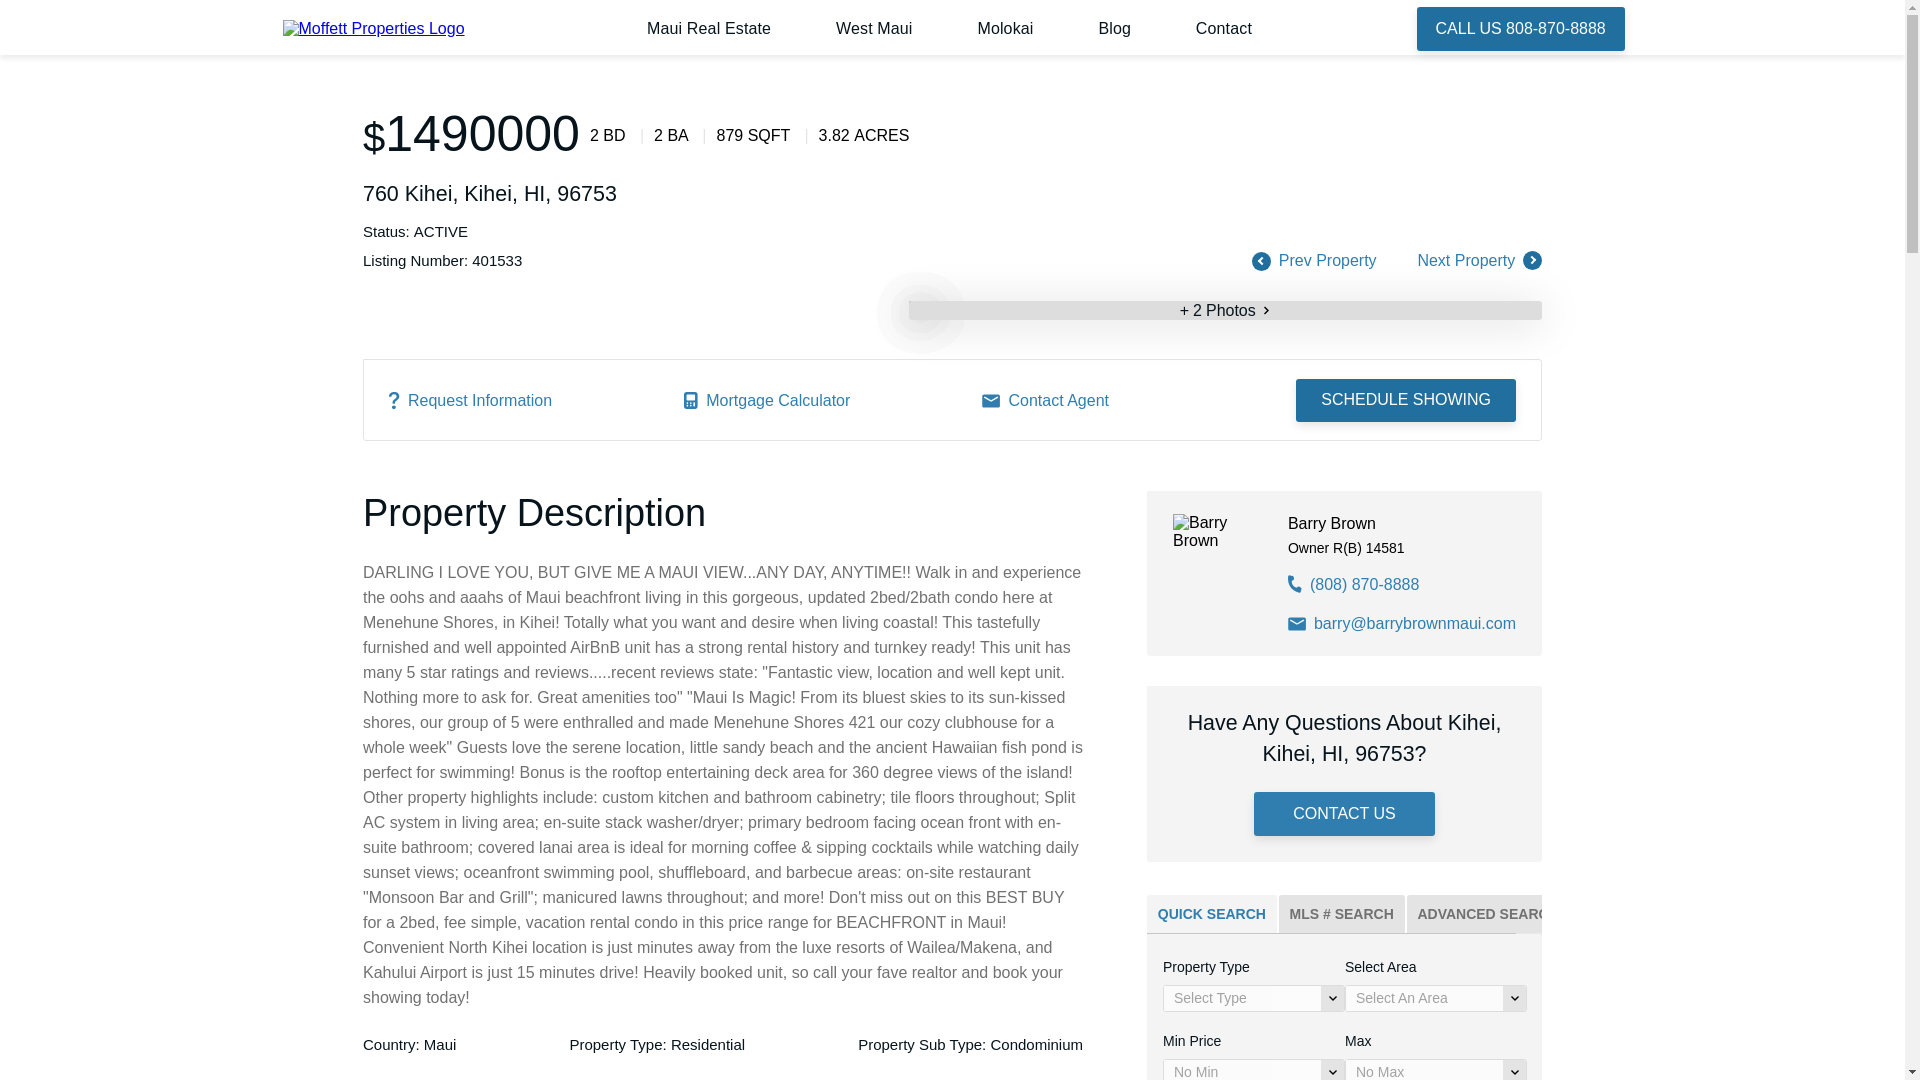 The width and height of the screenshot is (1920, 1080). What do you see at coordinates (1466, 260) in the screenshot?
I see `Next Property` at bounding box center [1466, 260].